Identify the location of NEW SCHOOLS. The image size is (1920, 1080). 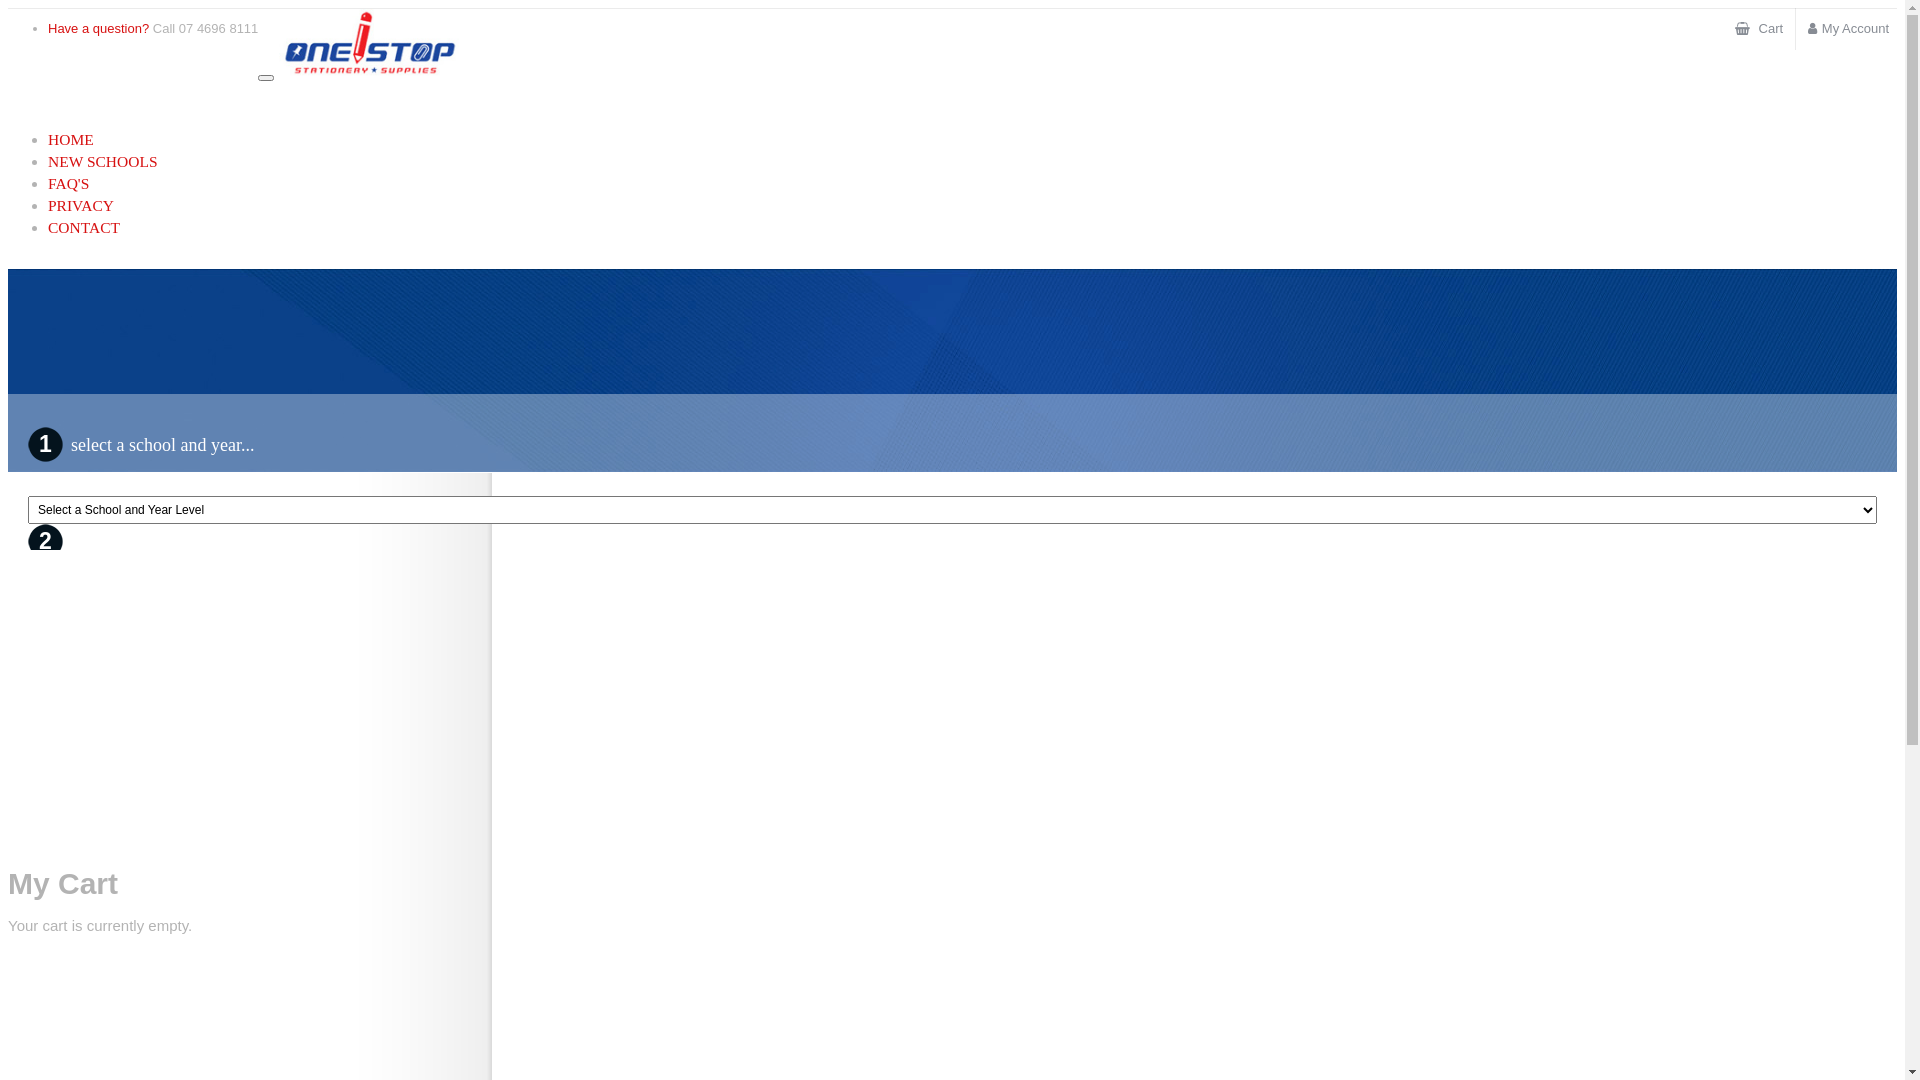
(103, 162).